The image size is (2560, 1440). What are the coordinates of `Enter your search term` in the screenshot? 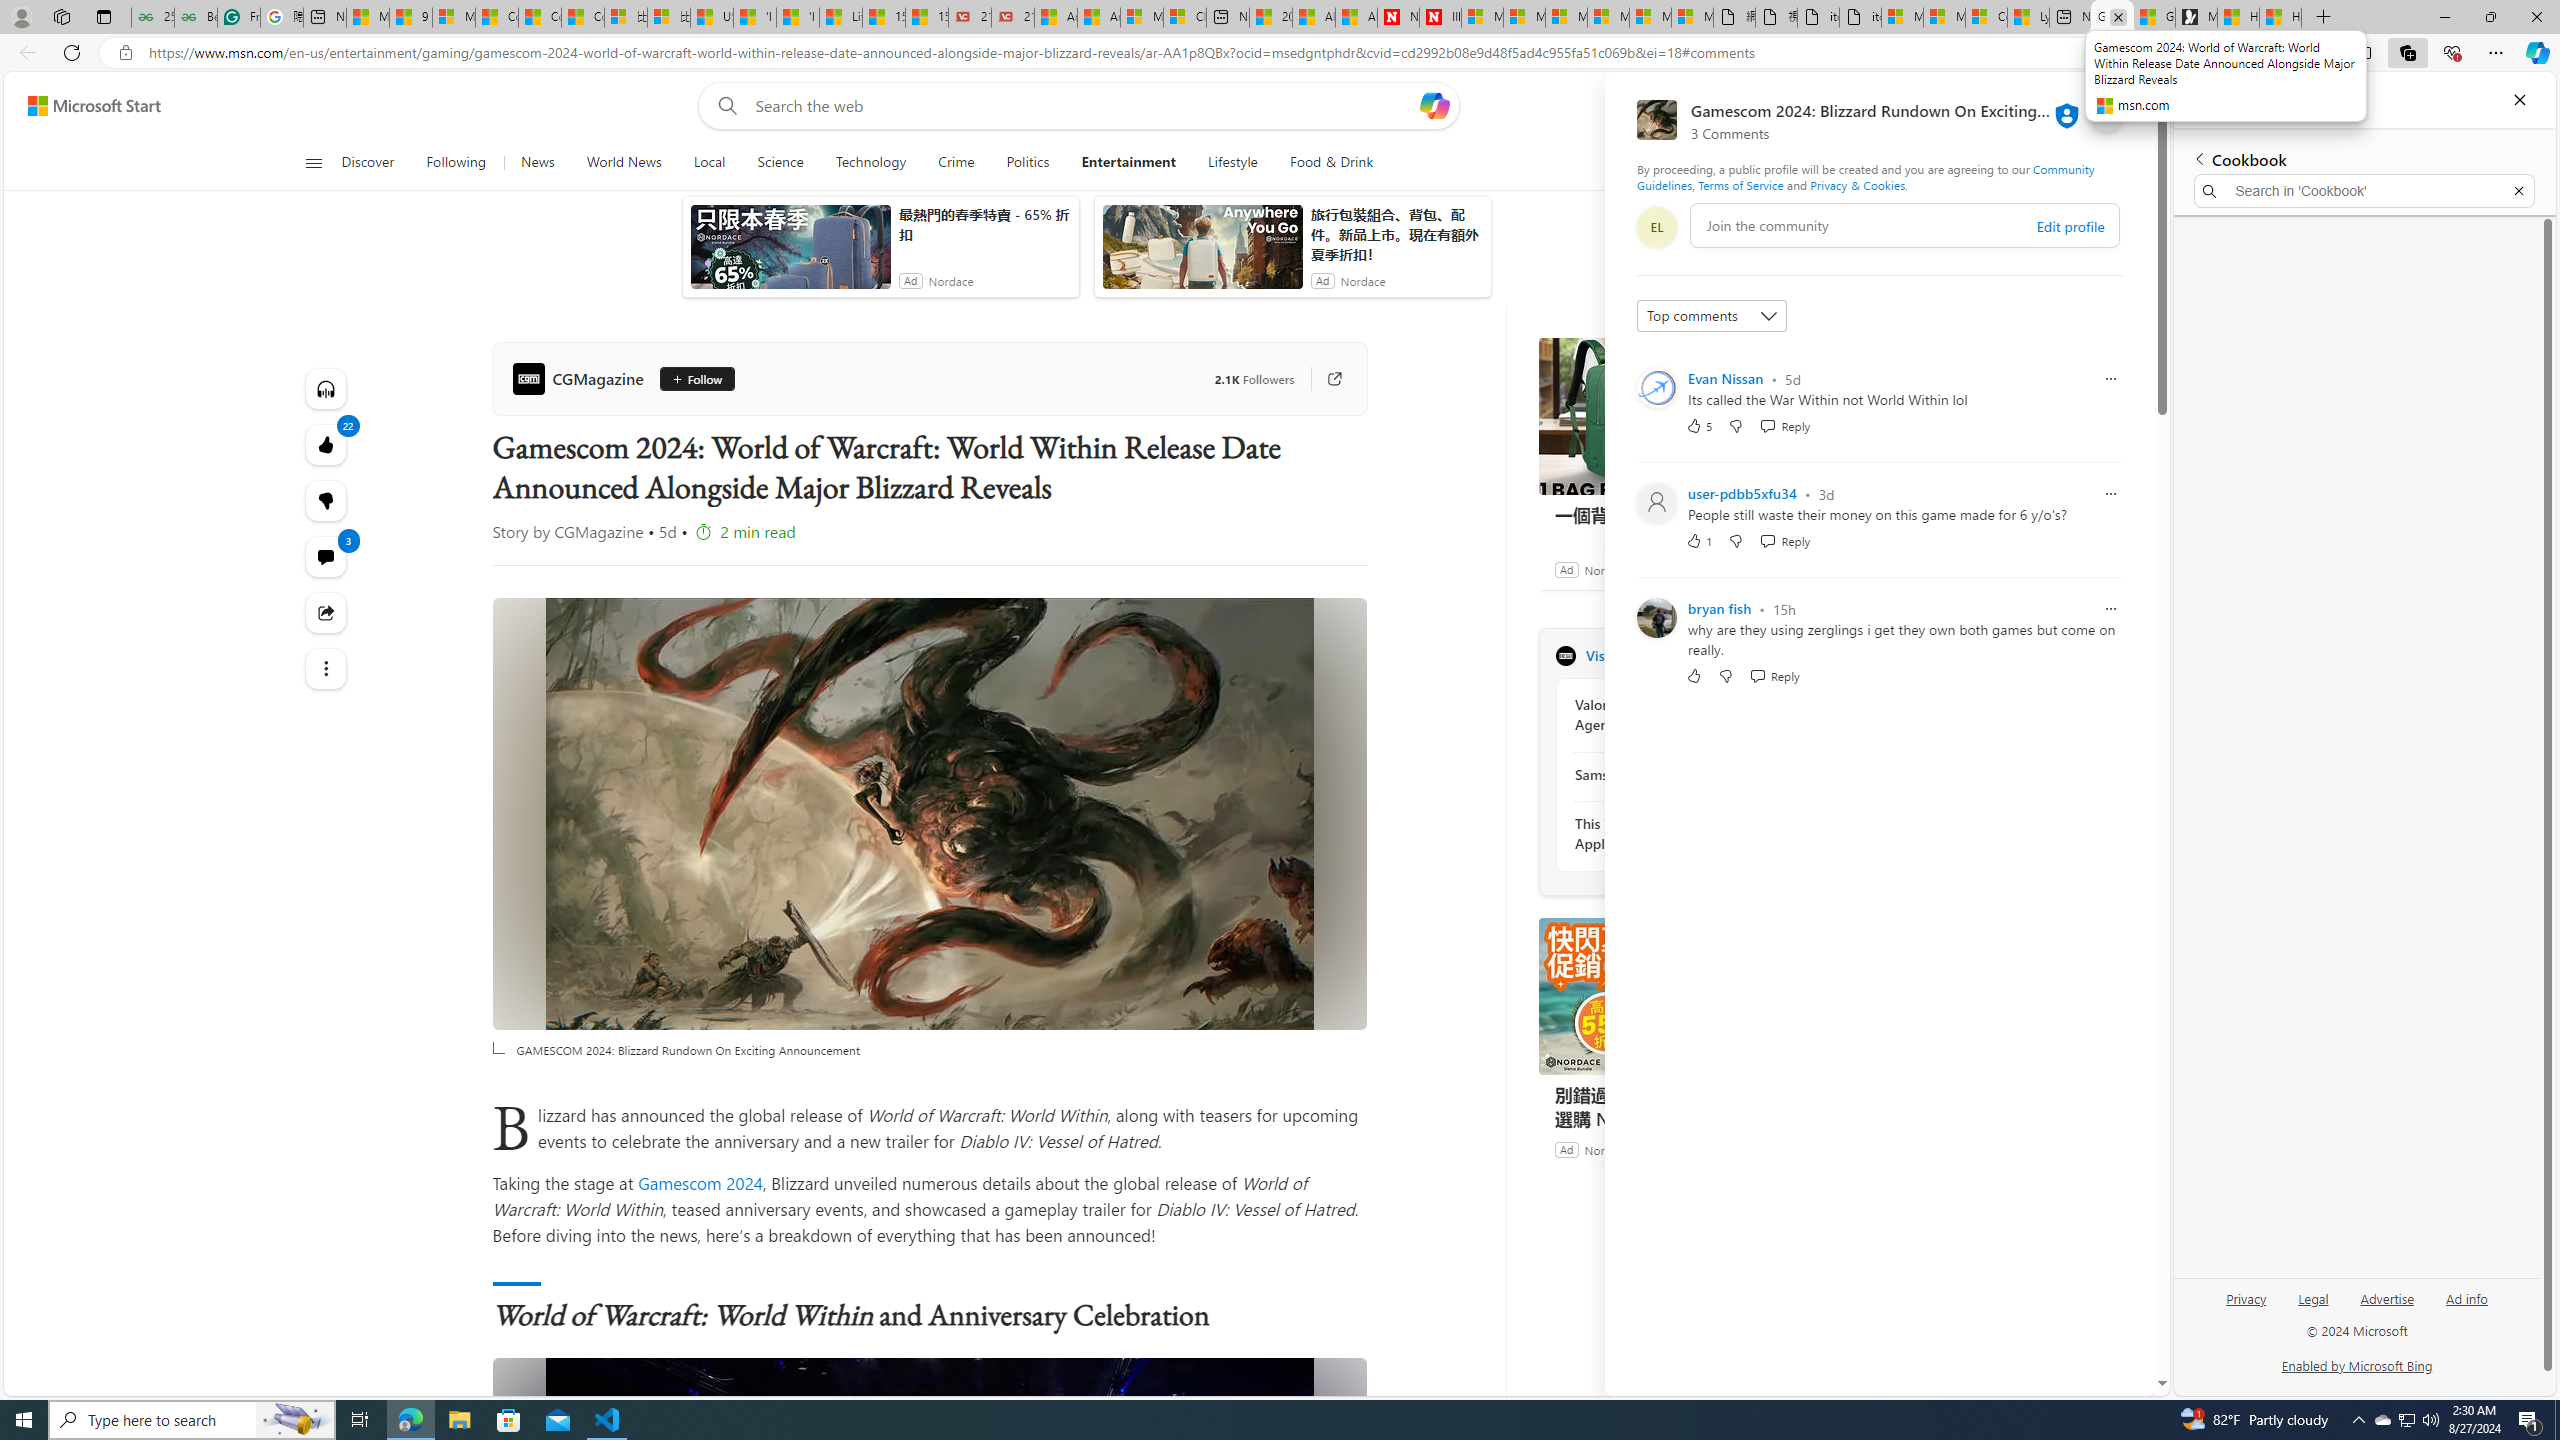 It's located at (1085, 106).